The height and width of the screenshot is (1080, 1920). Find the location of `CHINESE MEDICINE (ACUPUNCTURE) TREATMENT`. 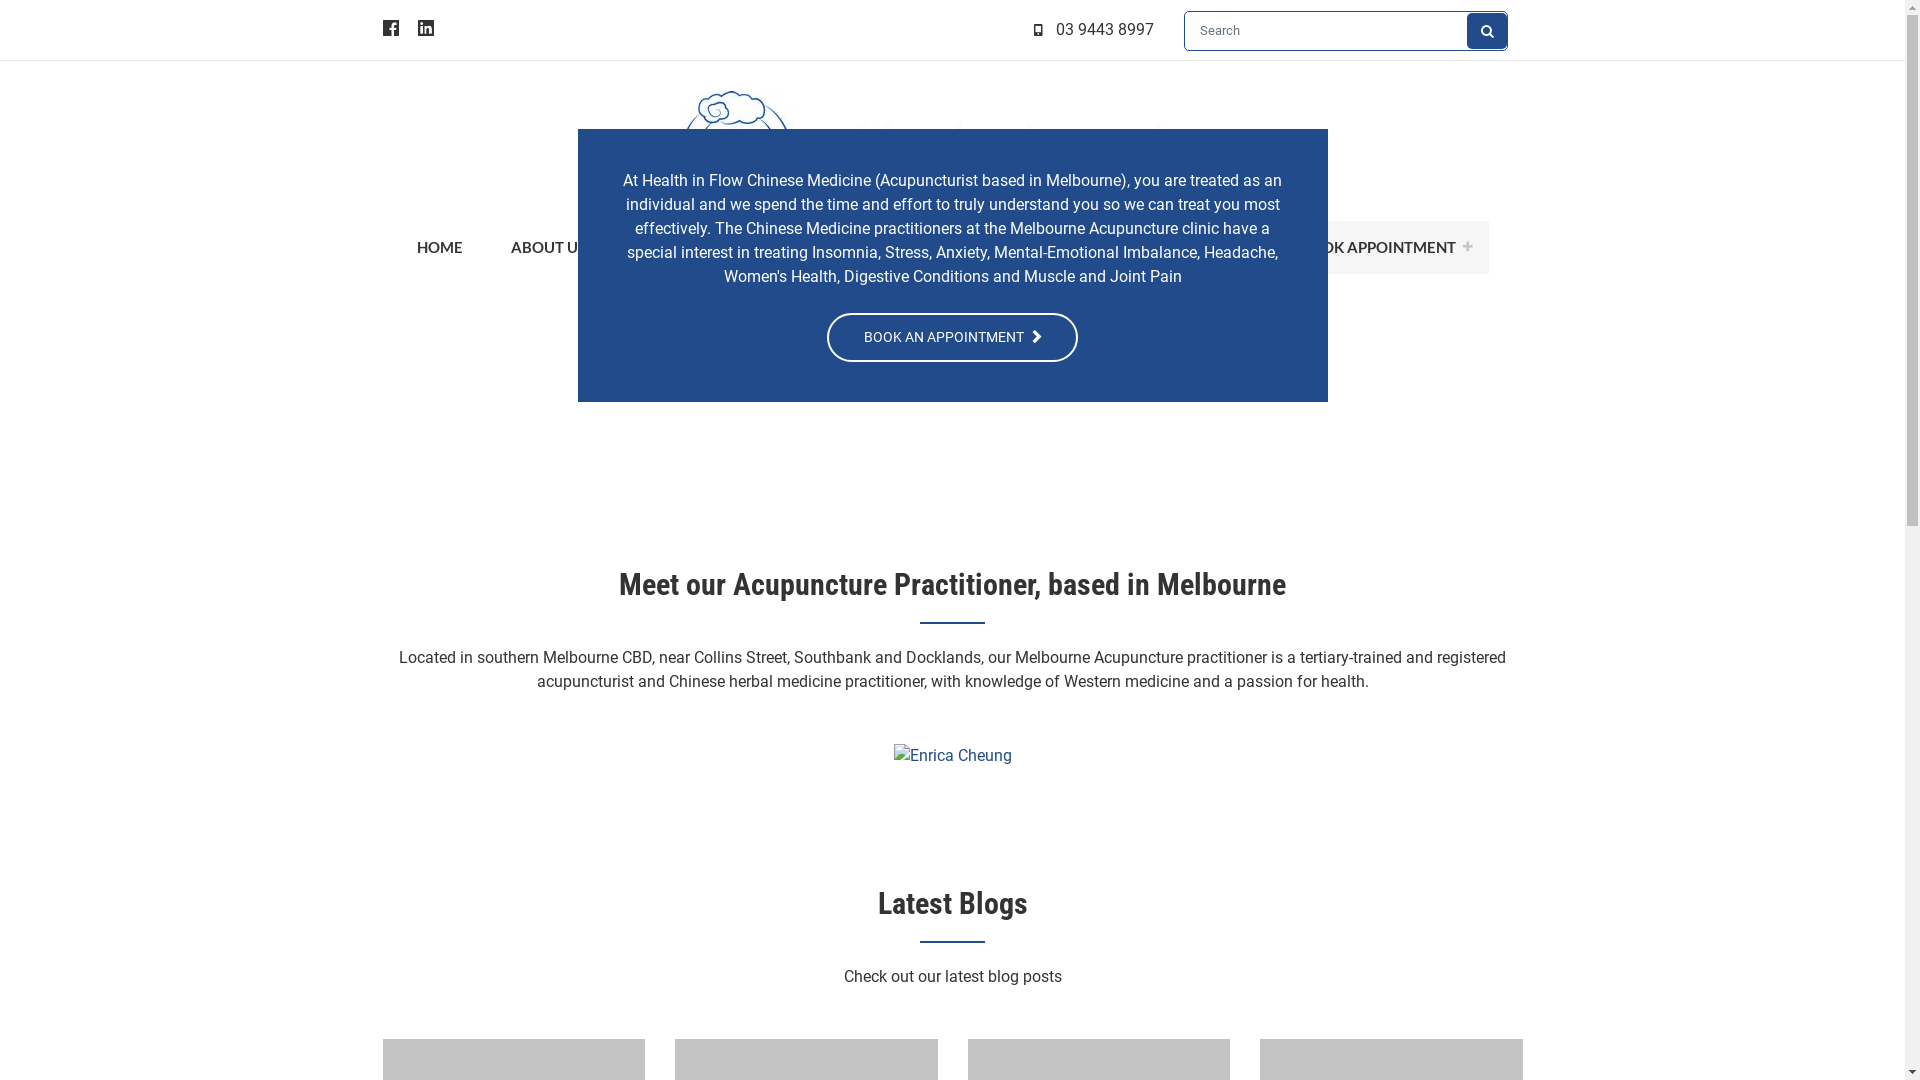

CHINESE MEDICINE (ACUPUNCTURE) TREATMENT is located at coordinates (840, 248).